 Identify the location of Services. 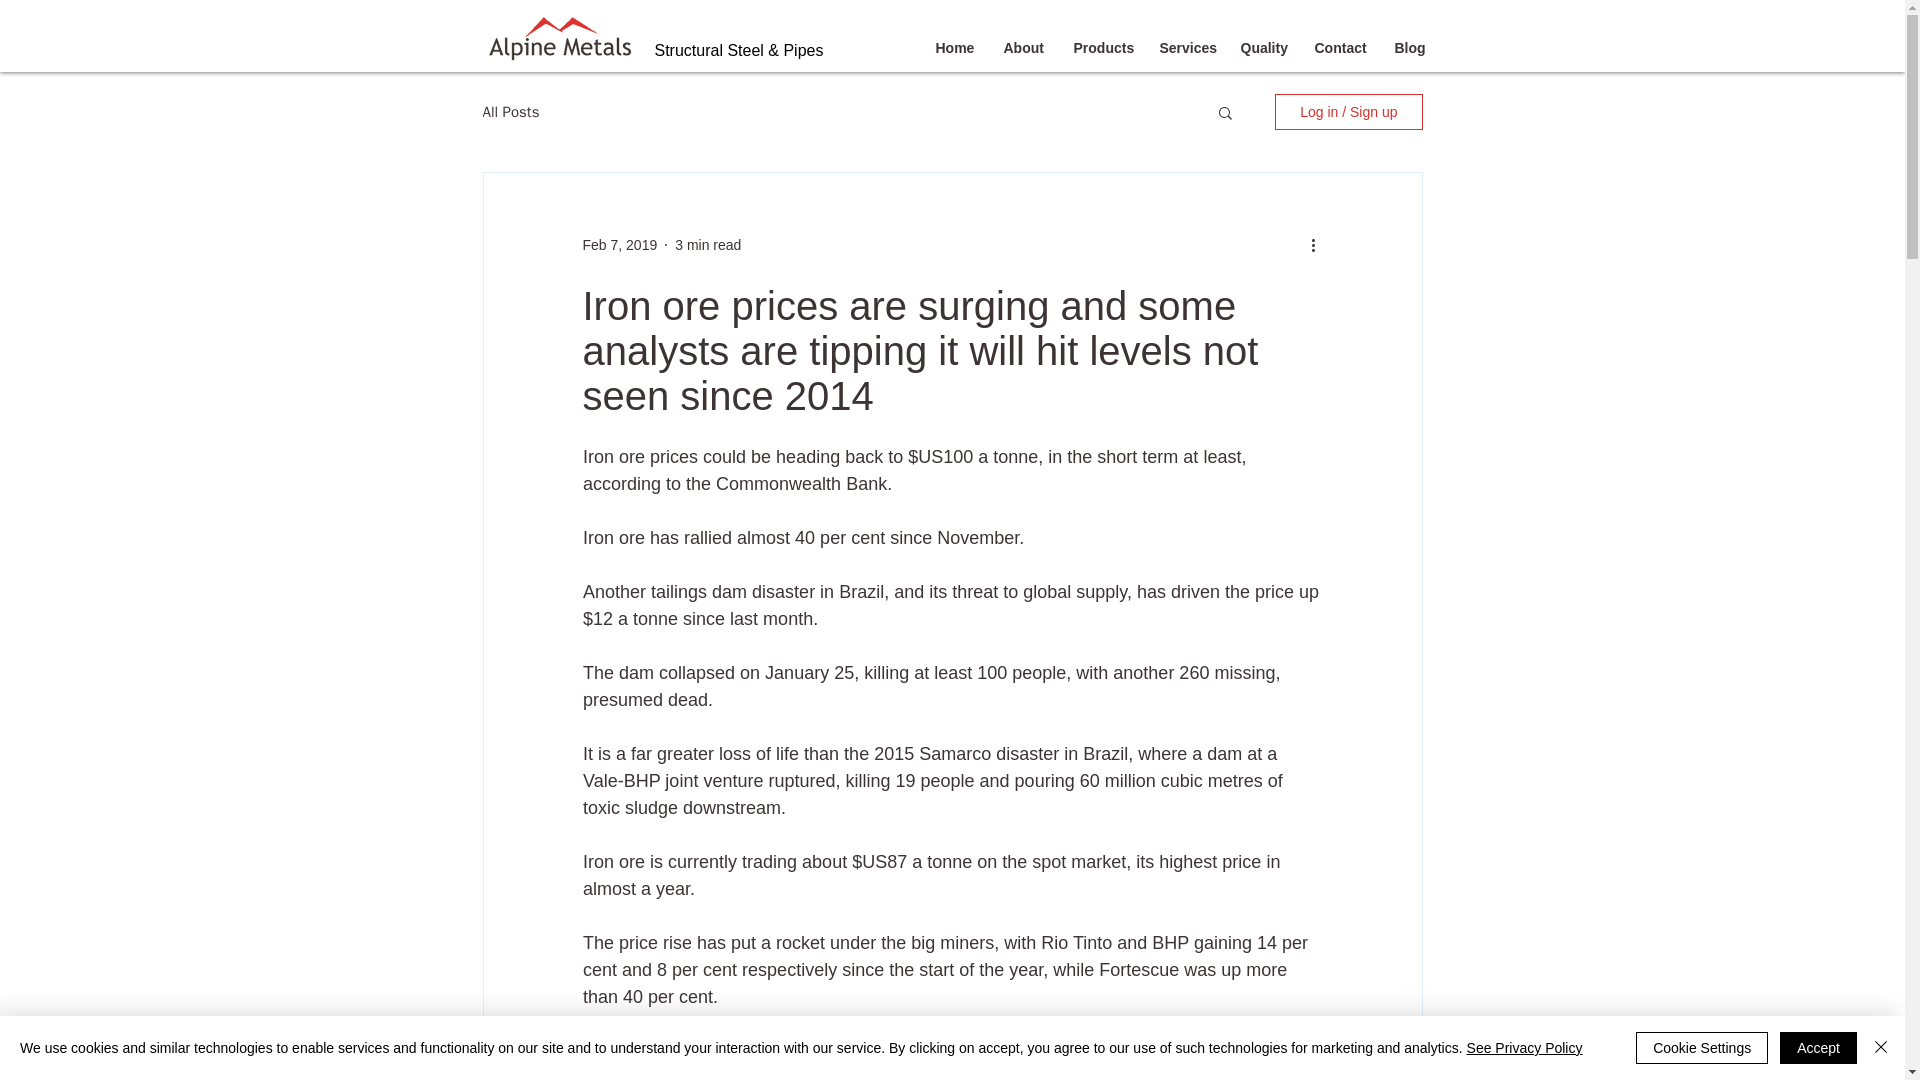
(1184, 48).